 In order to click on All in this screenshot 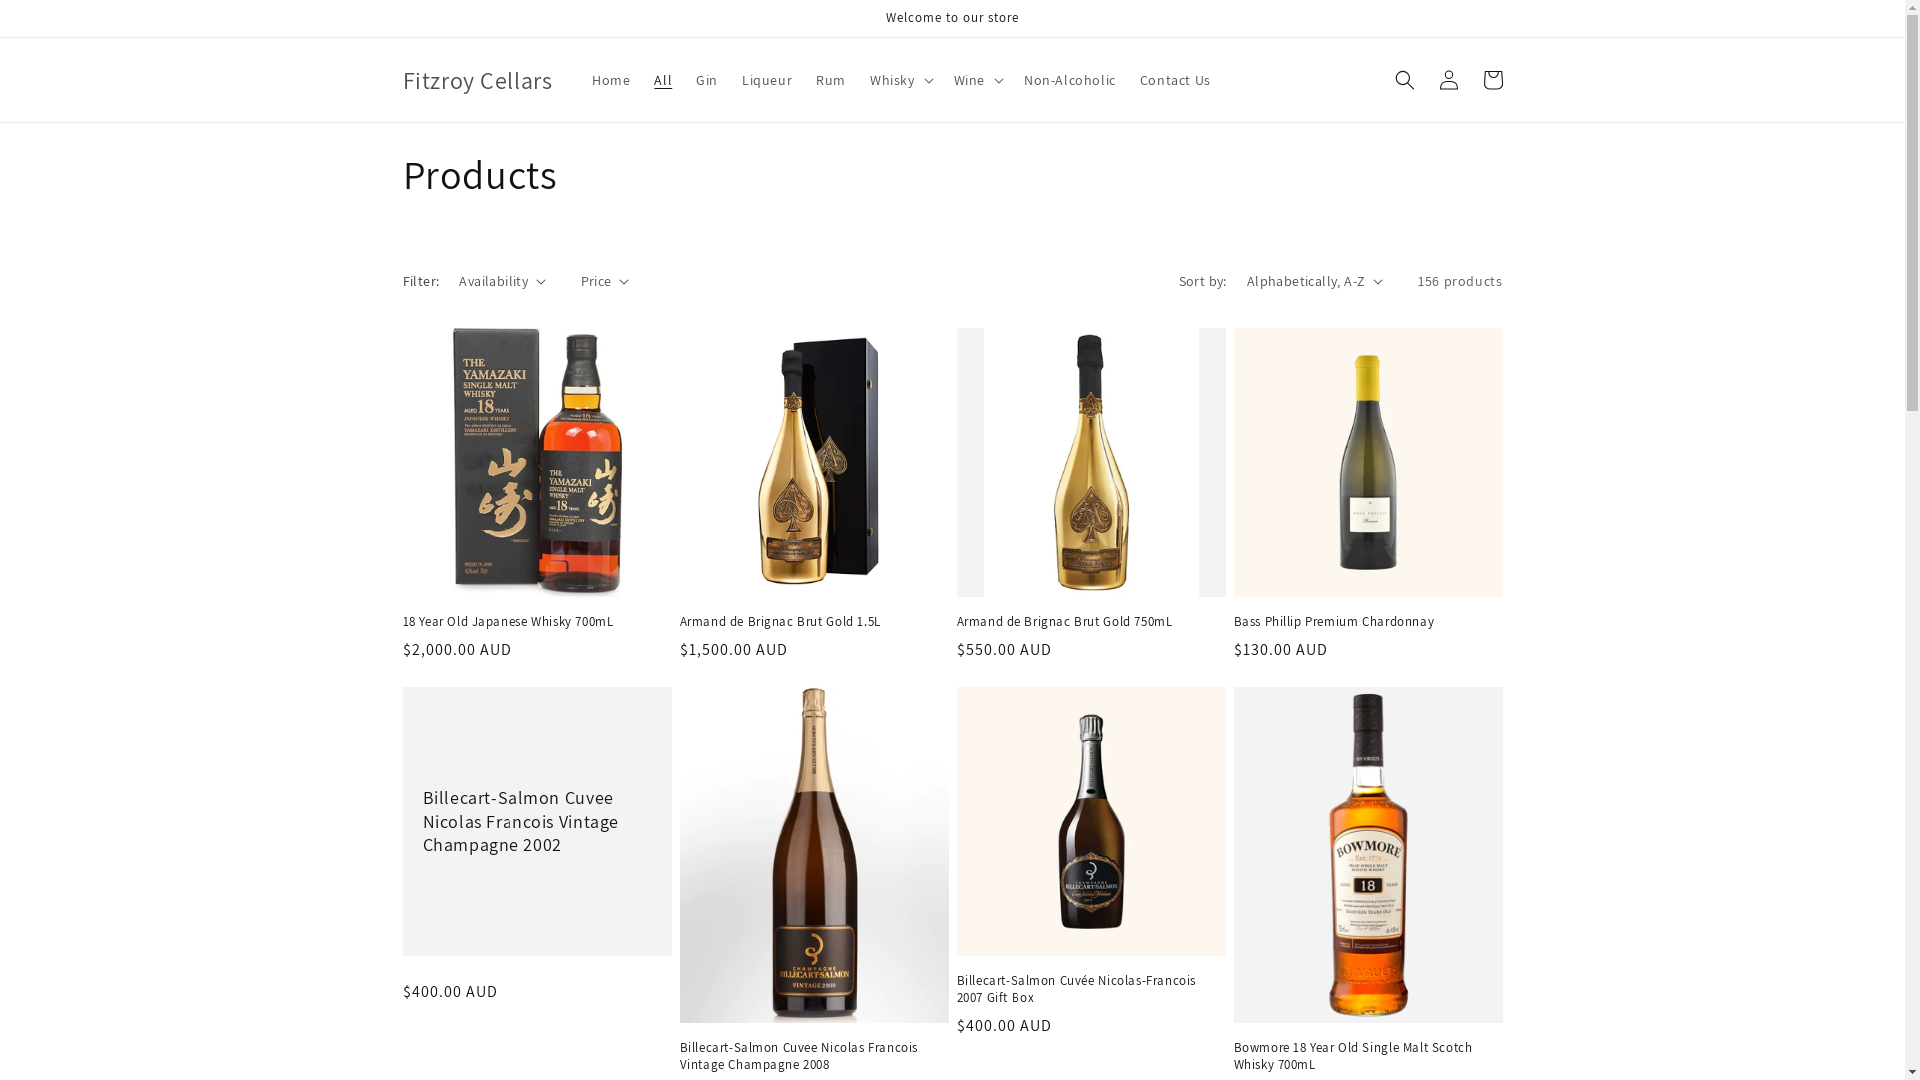, I will do `click(663, 80)`.